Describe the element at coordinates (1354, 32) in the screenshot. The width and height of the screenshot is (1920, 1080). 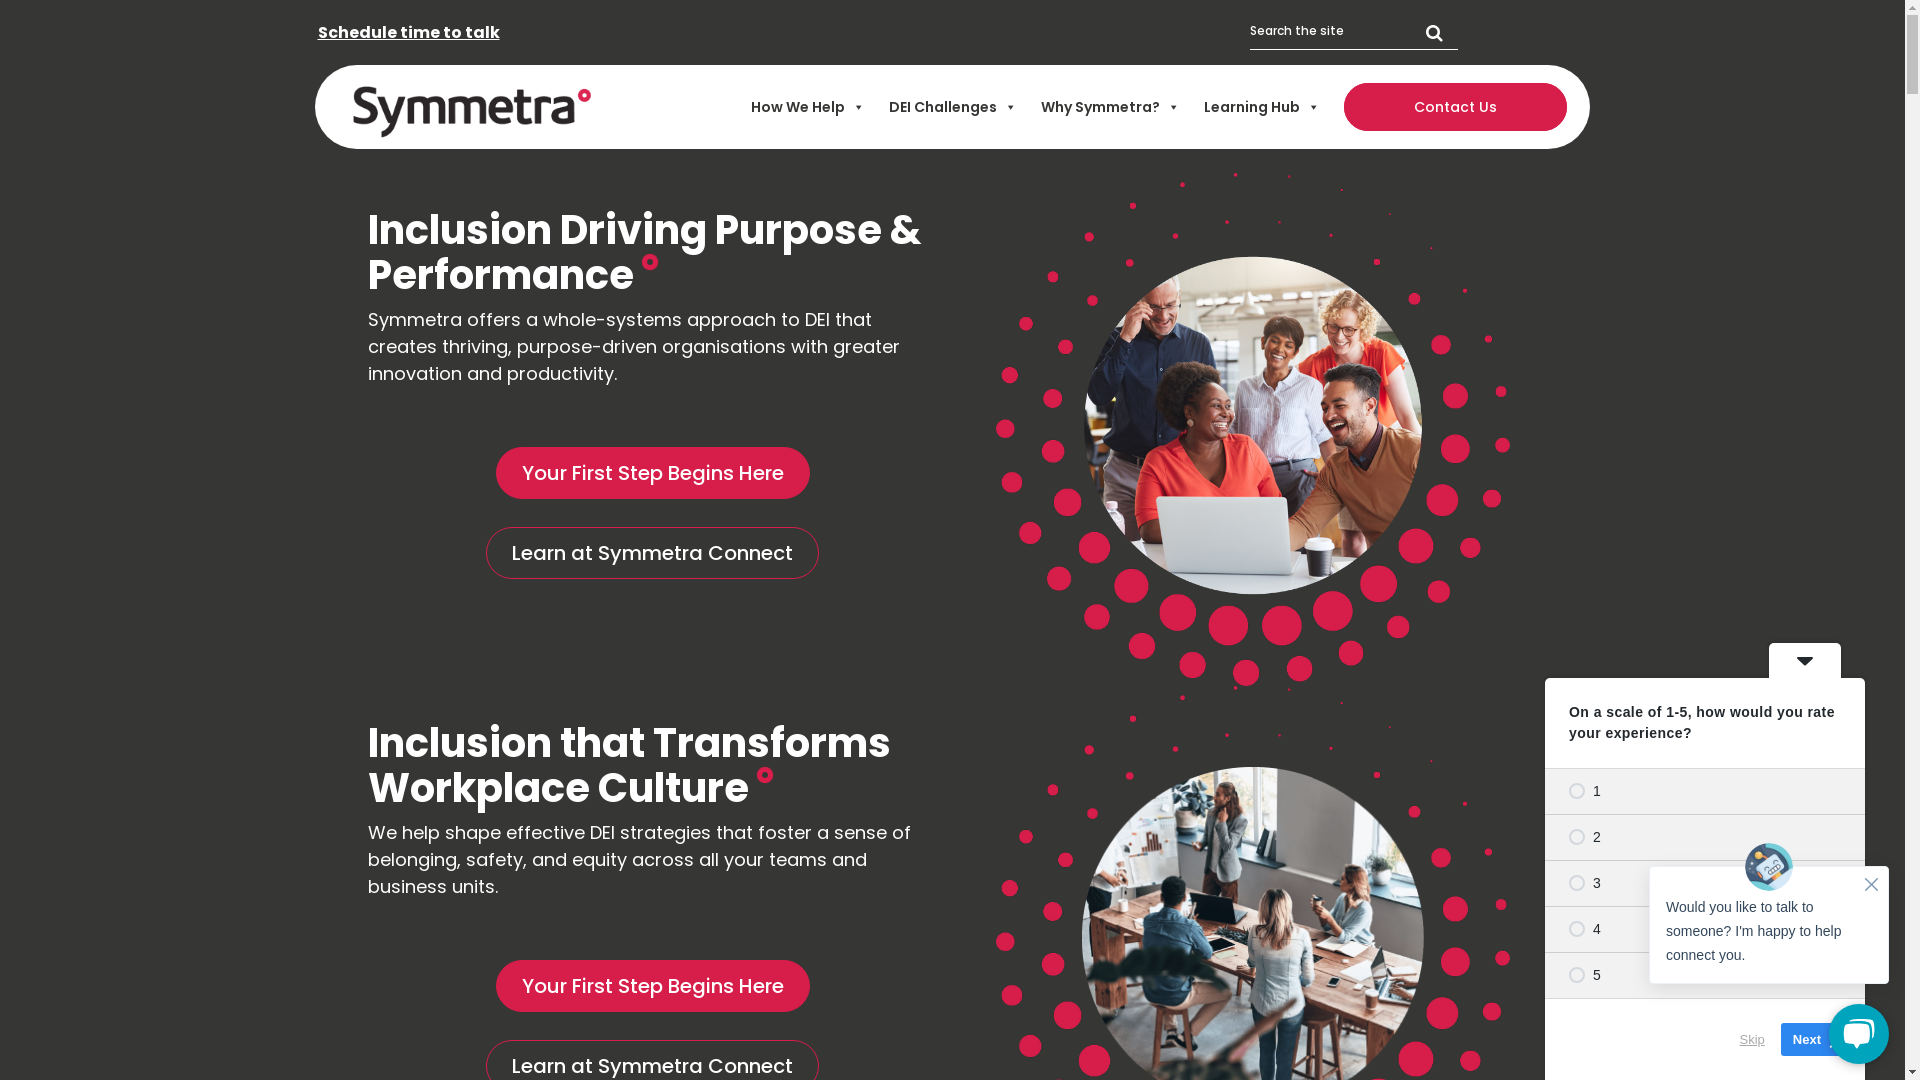
I see `Search for:` at that location.